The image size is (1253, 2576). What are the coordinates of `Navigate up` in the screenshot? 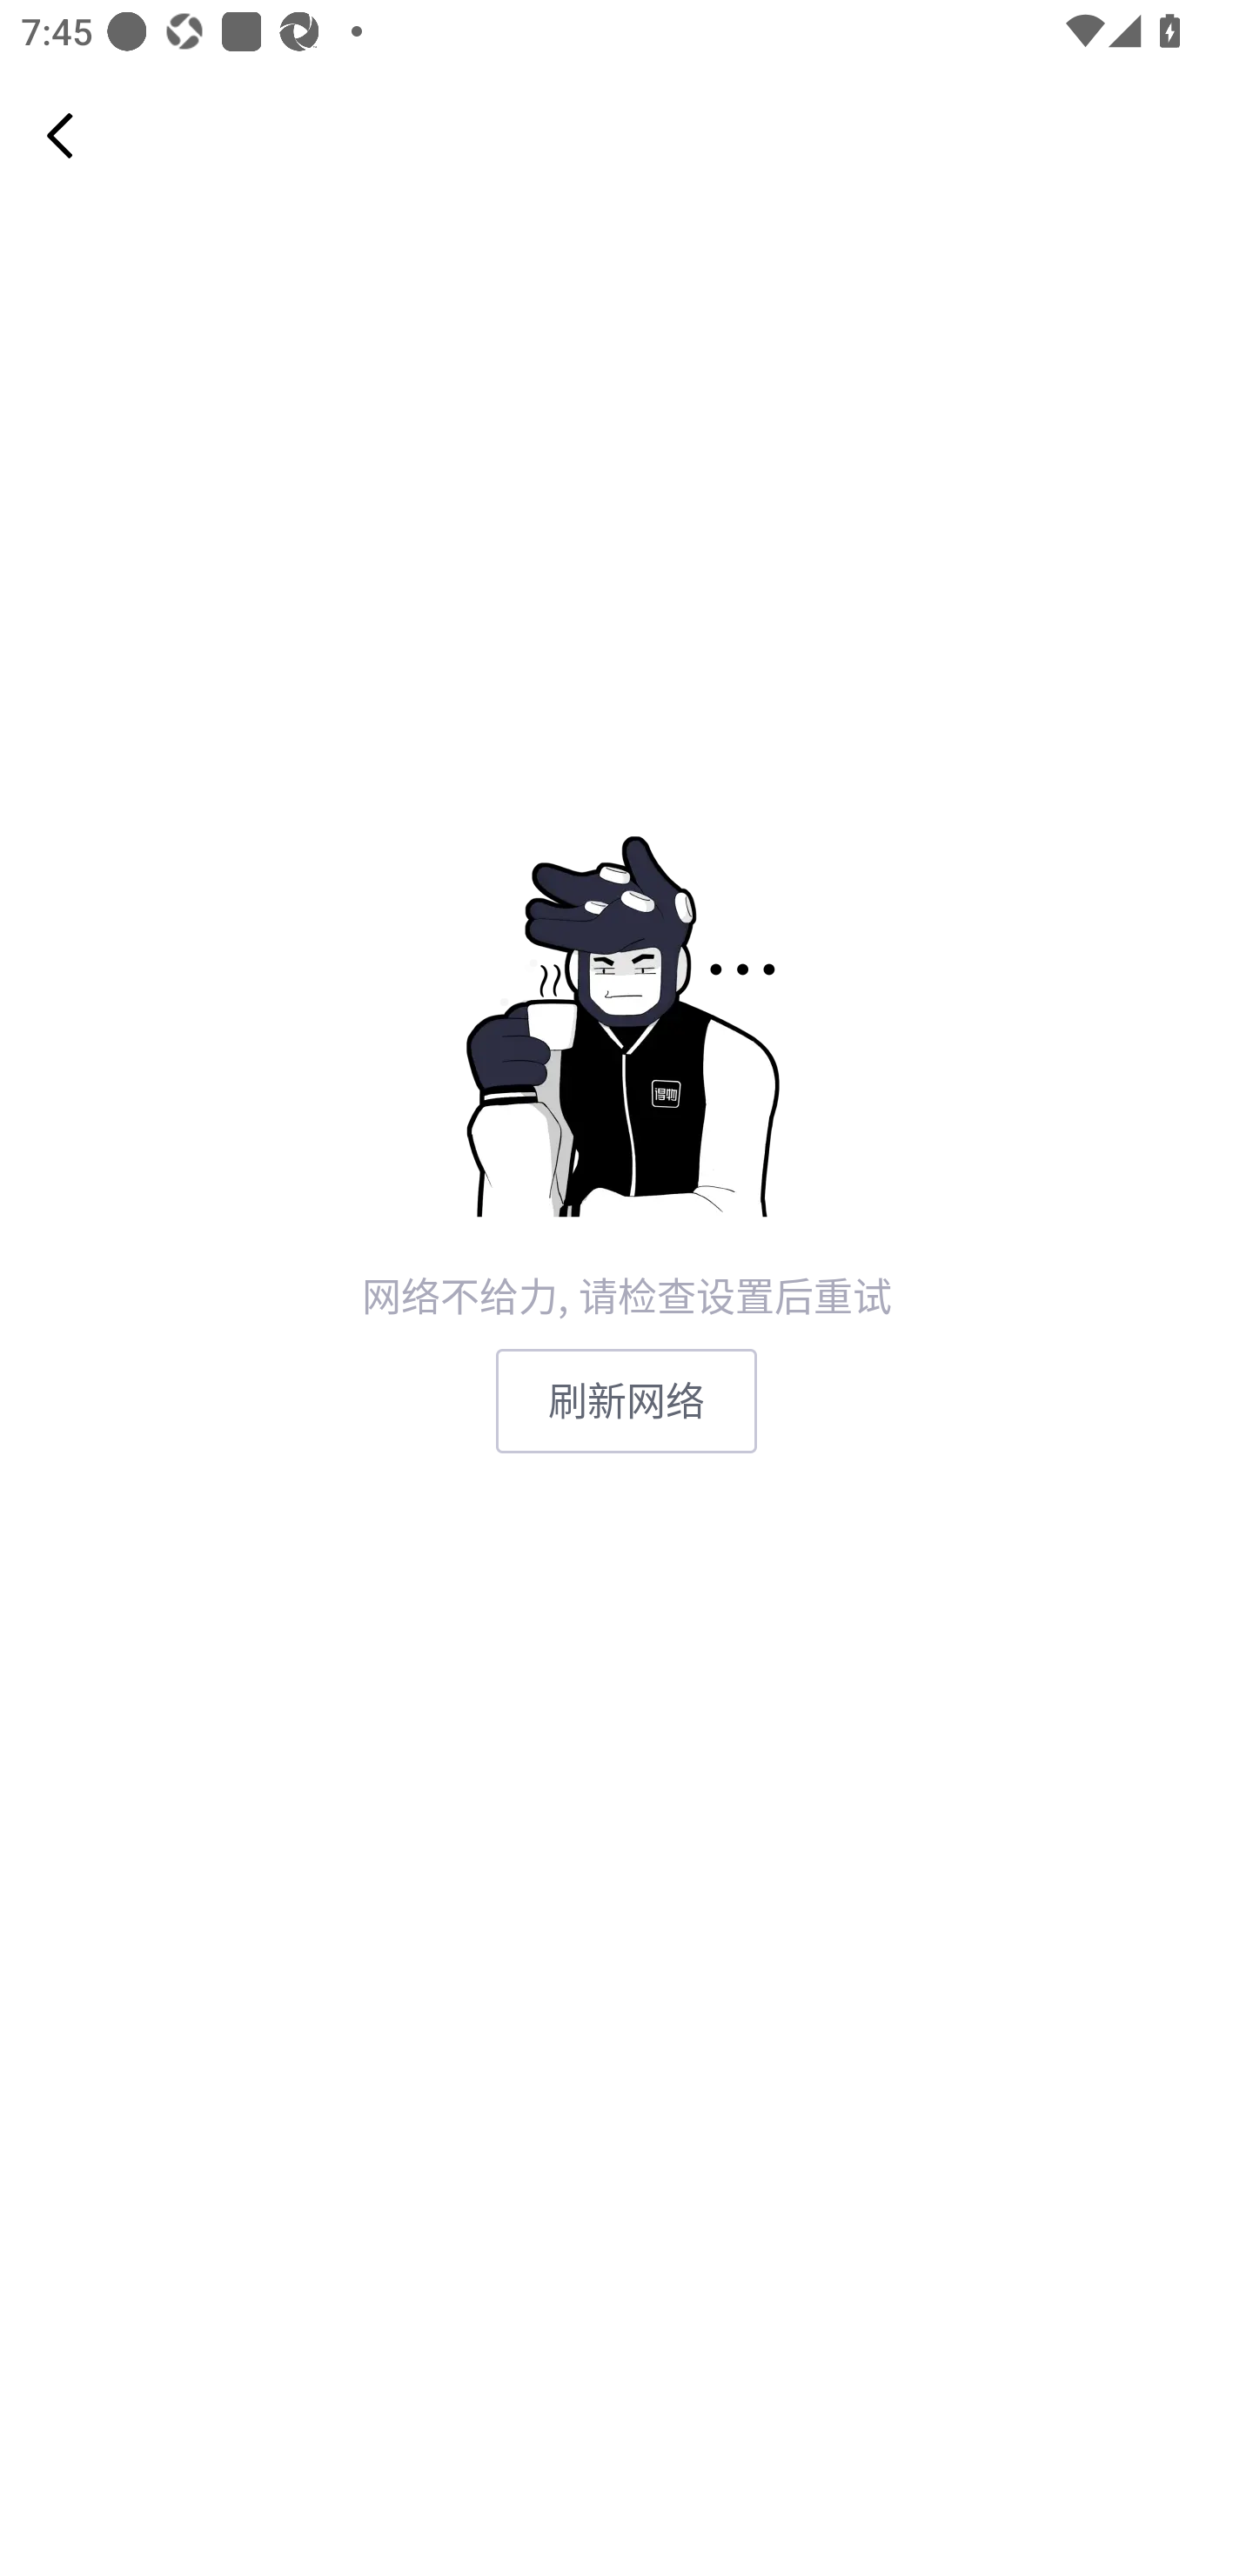 It's located at (60, 135).